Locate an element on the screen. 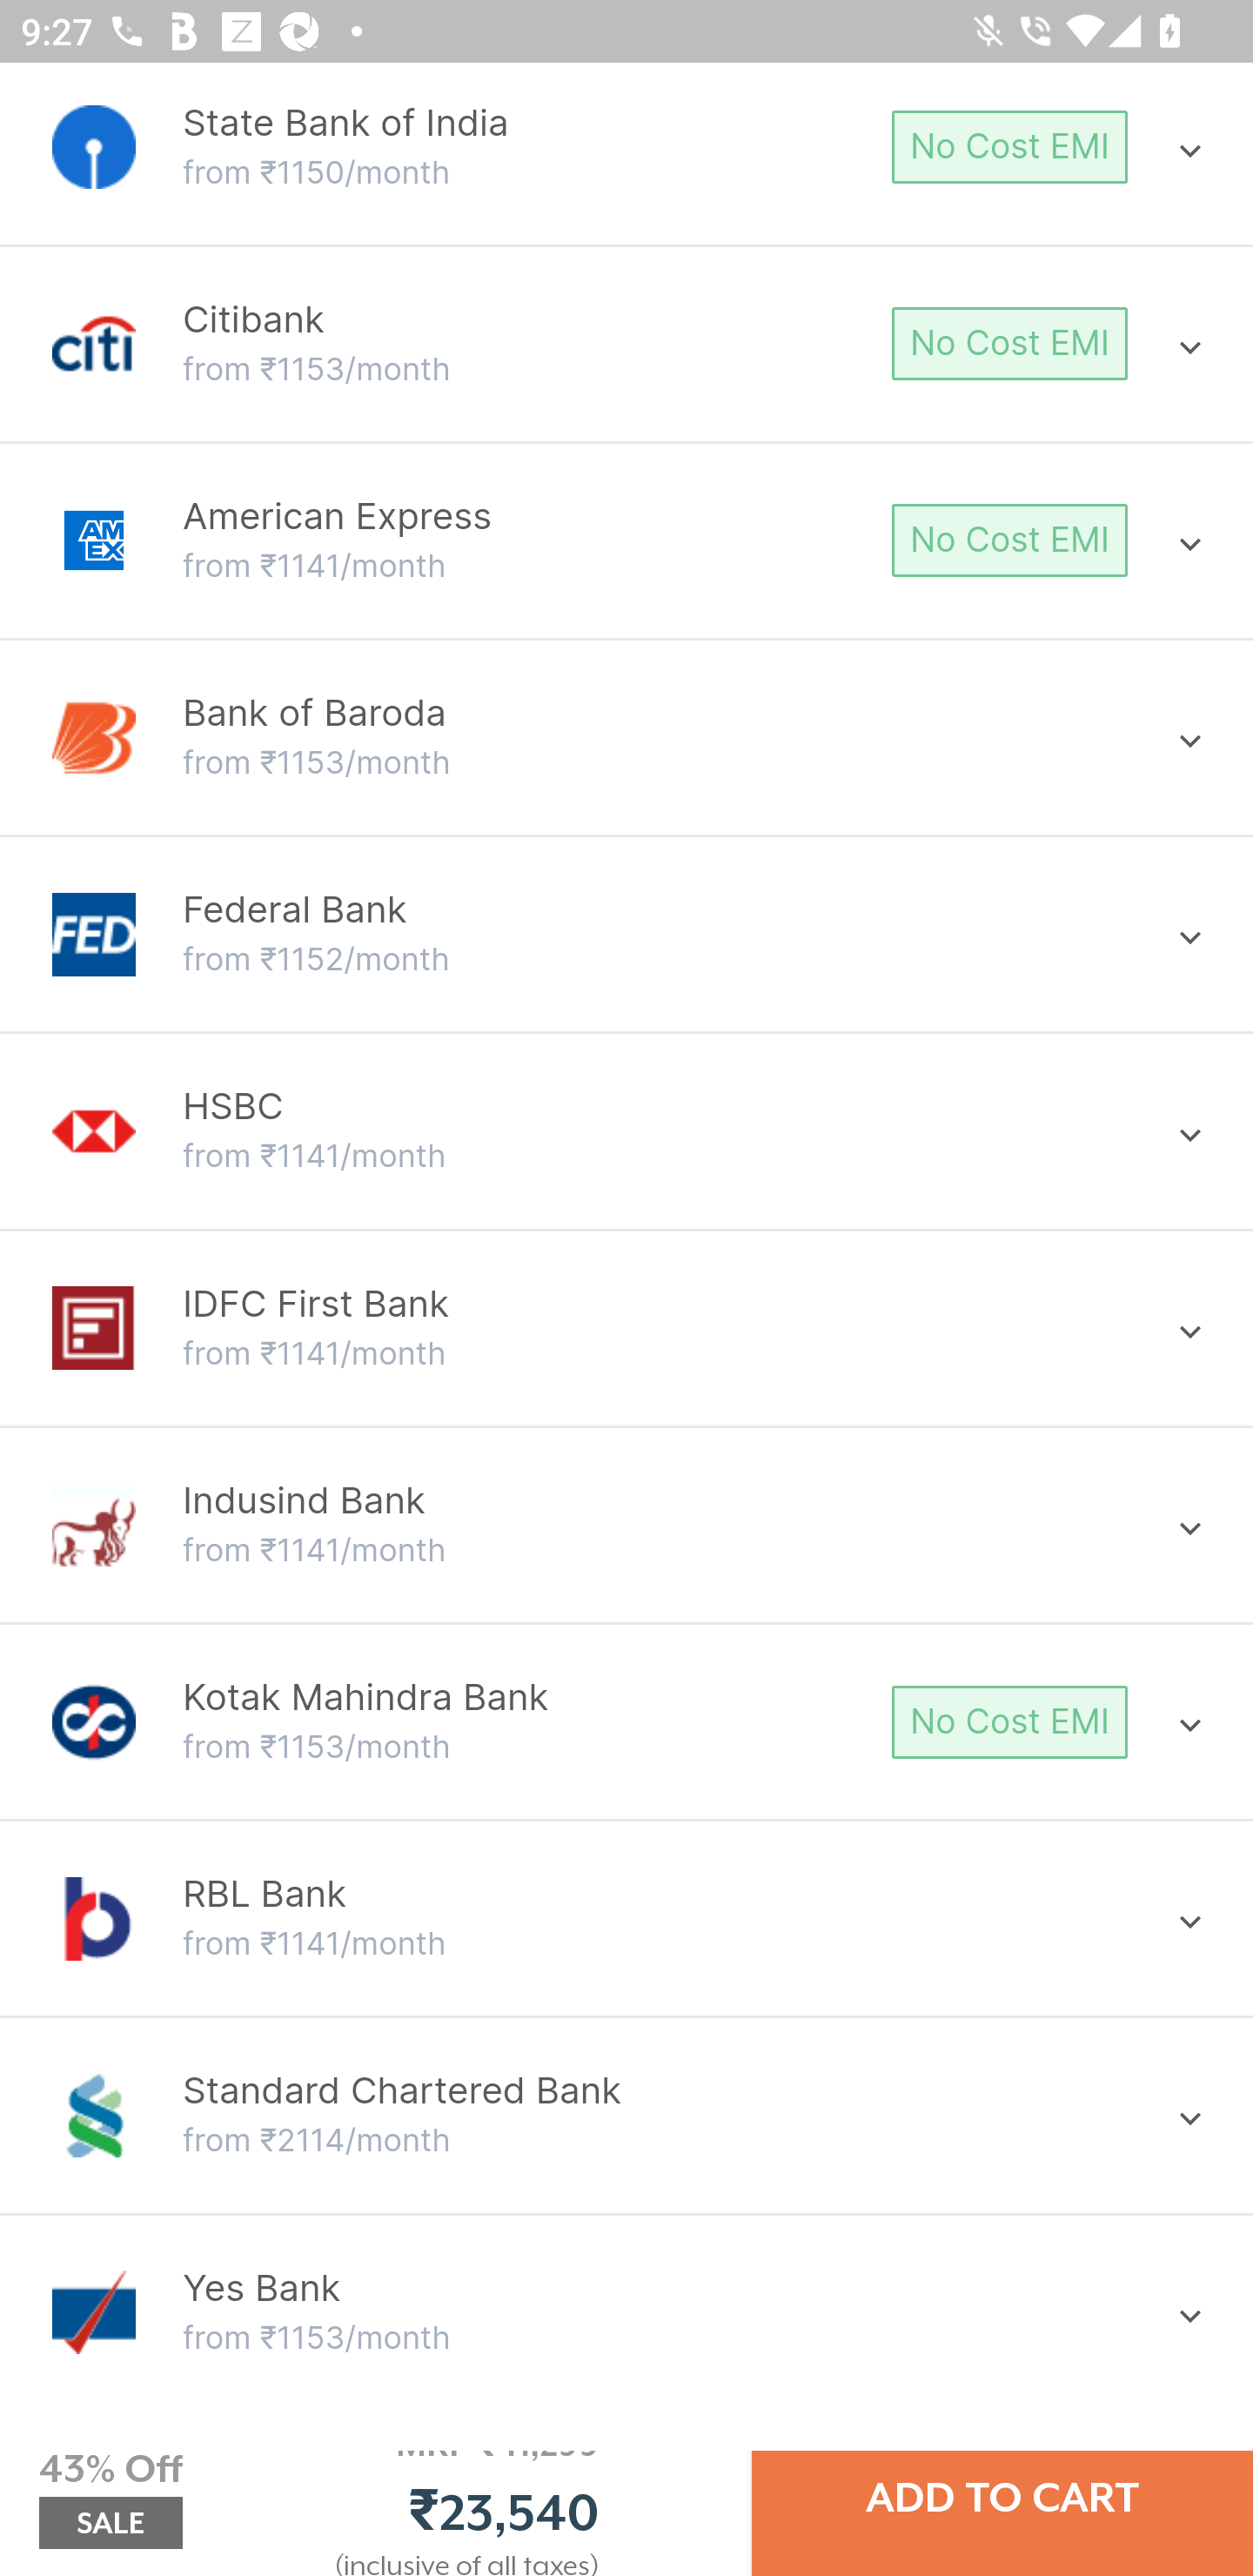 This screenshot has width=1253, height=2576. Yes Bank Yes Bank from ₹1153/month is located at coordinates (626, 2311).